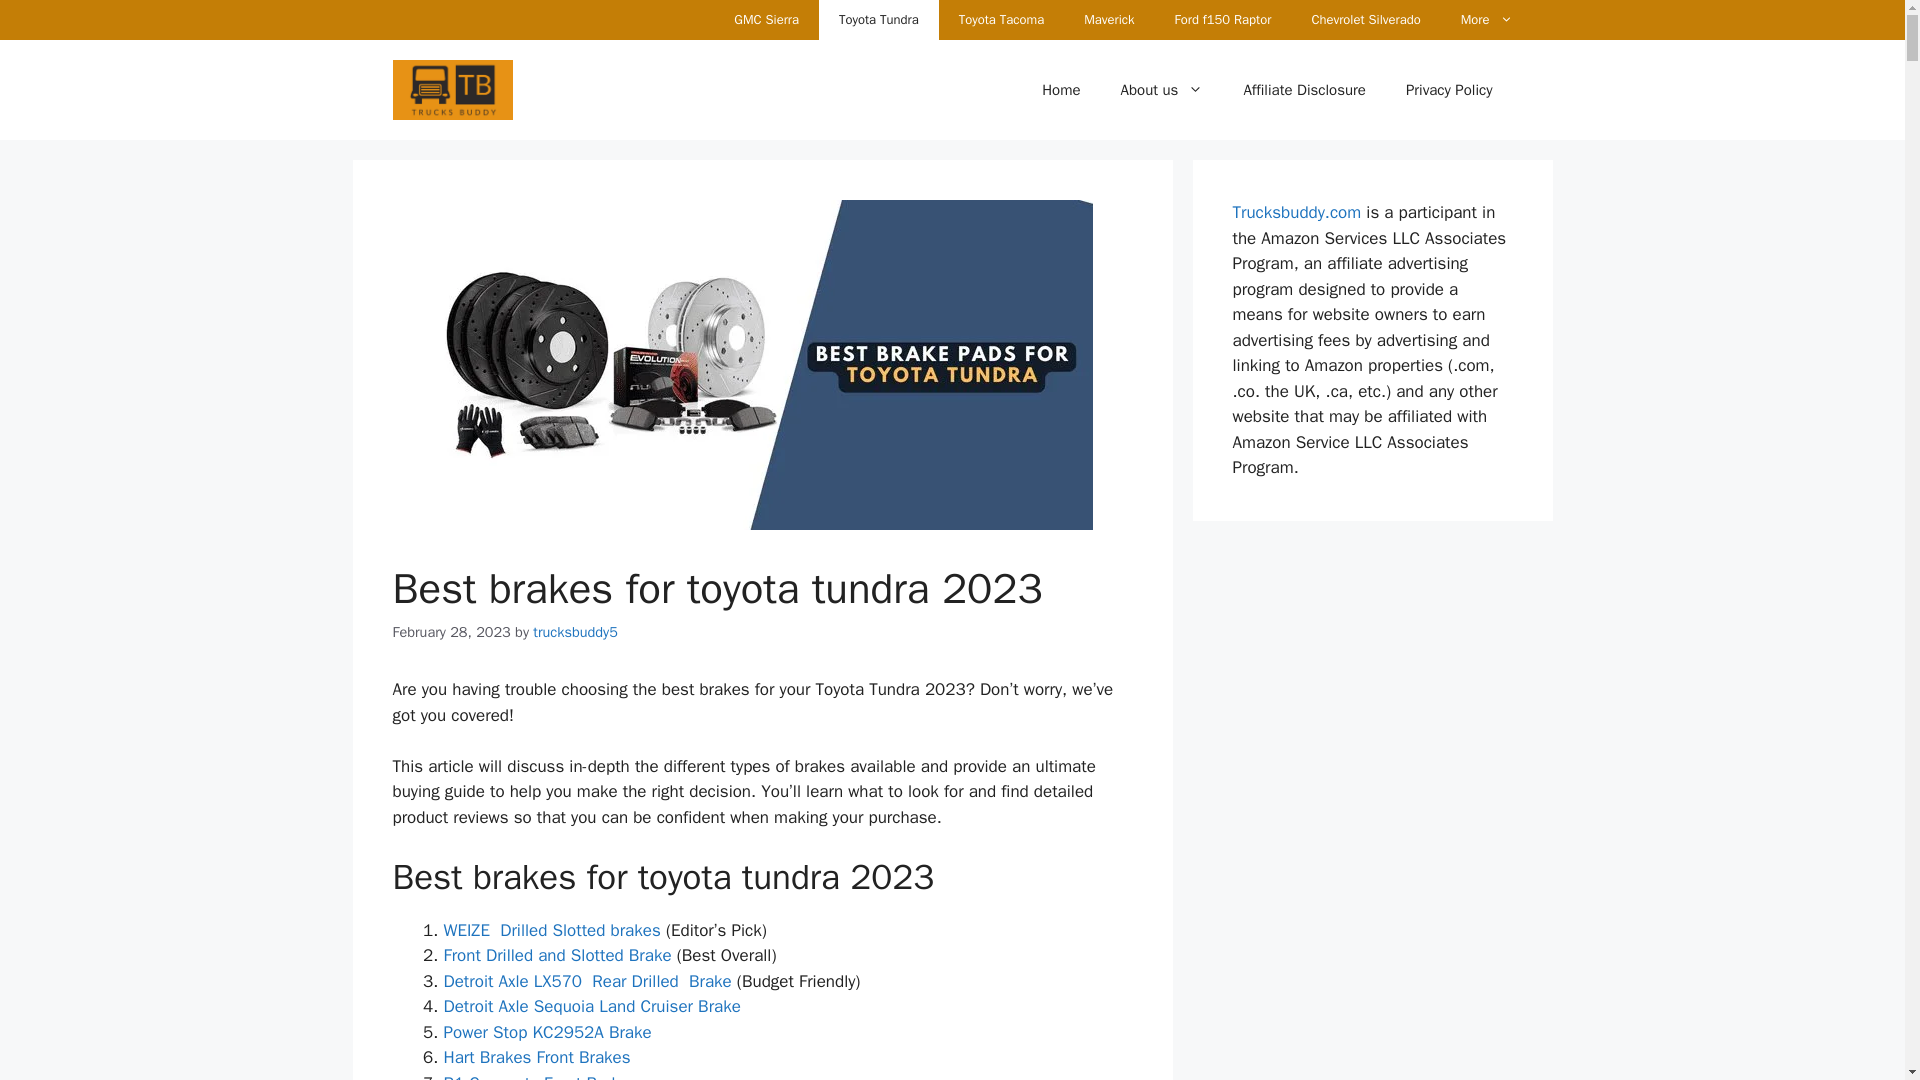 This screenshot has height=1080, width=1920. Describe the element at coordinates (587, 981) in the screenshot. I see `Detroit Axle LX570  Rear Drilled  Brake` at that location.